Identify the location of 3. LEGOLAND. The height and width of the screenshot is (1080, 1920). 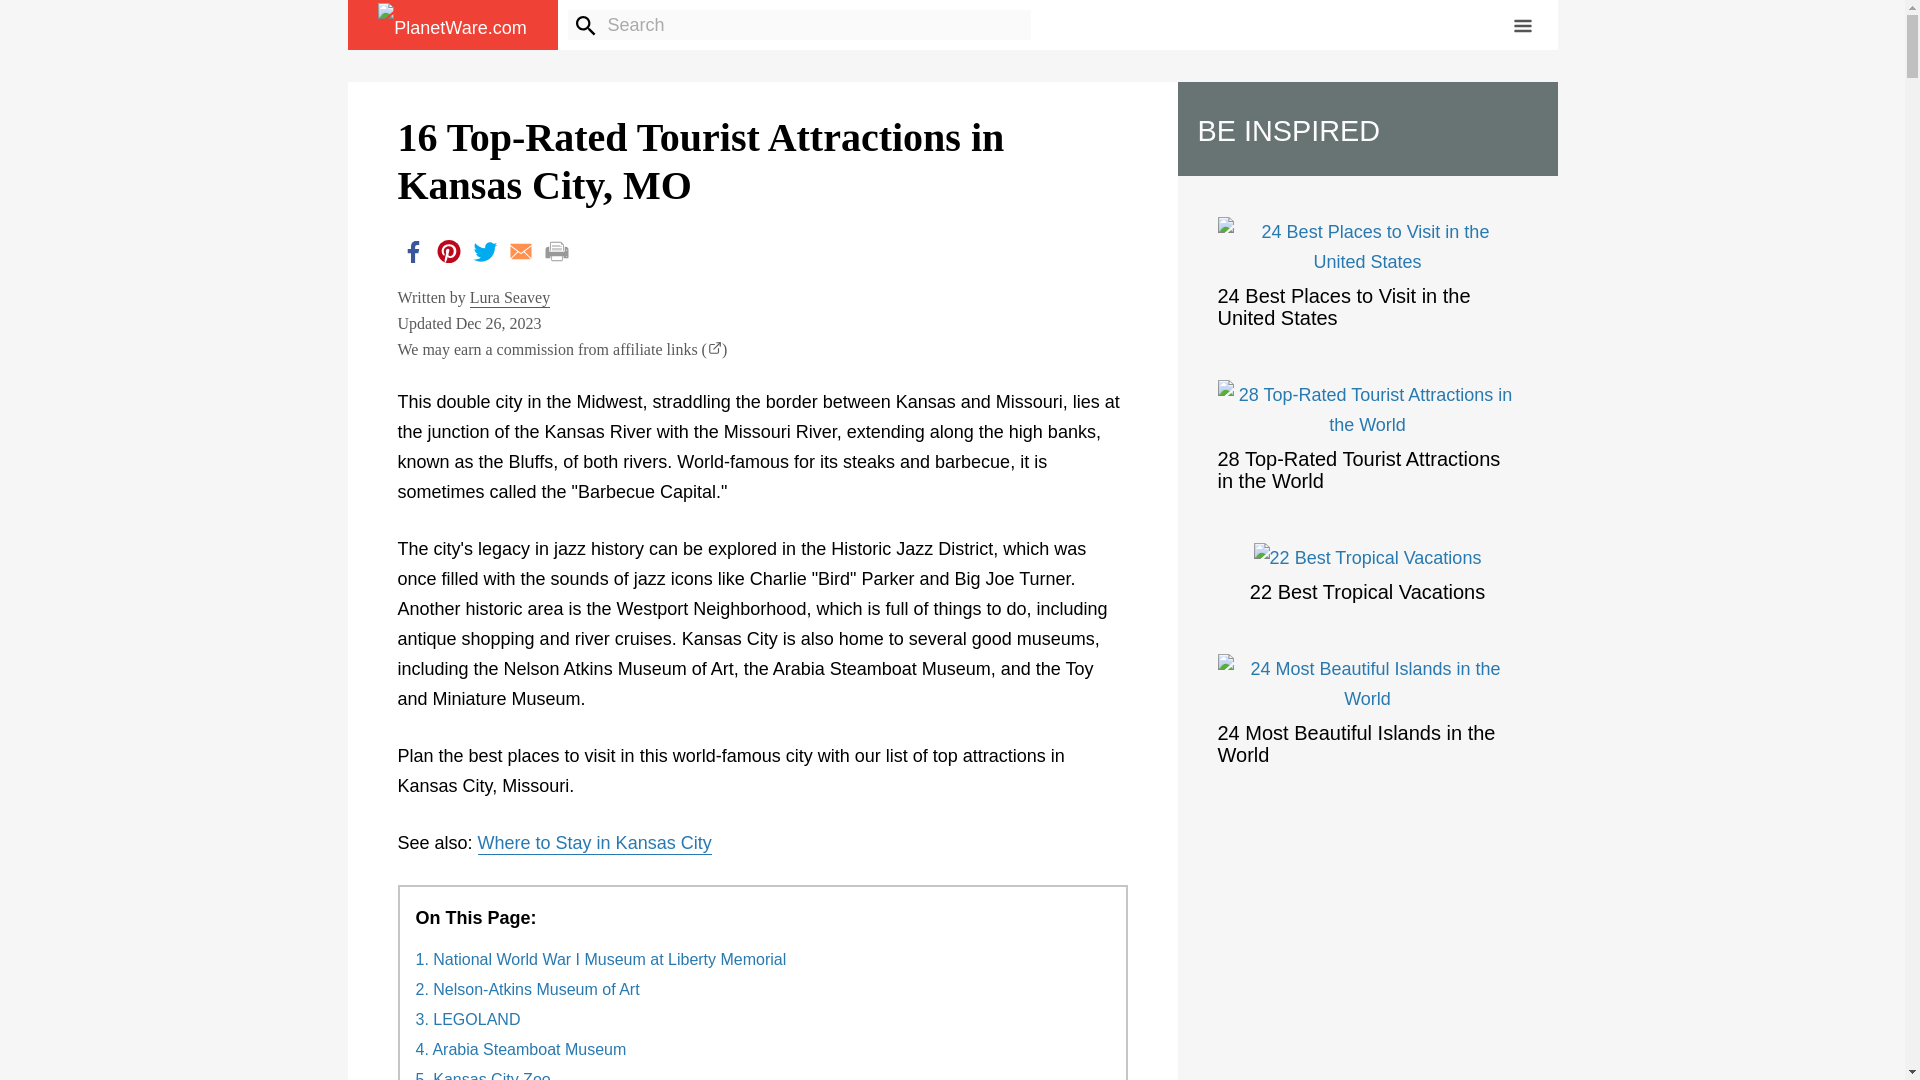
(468, 1020).